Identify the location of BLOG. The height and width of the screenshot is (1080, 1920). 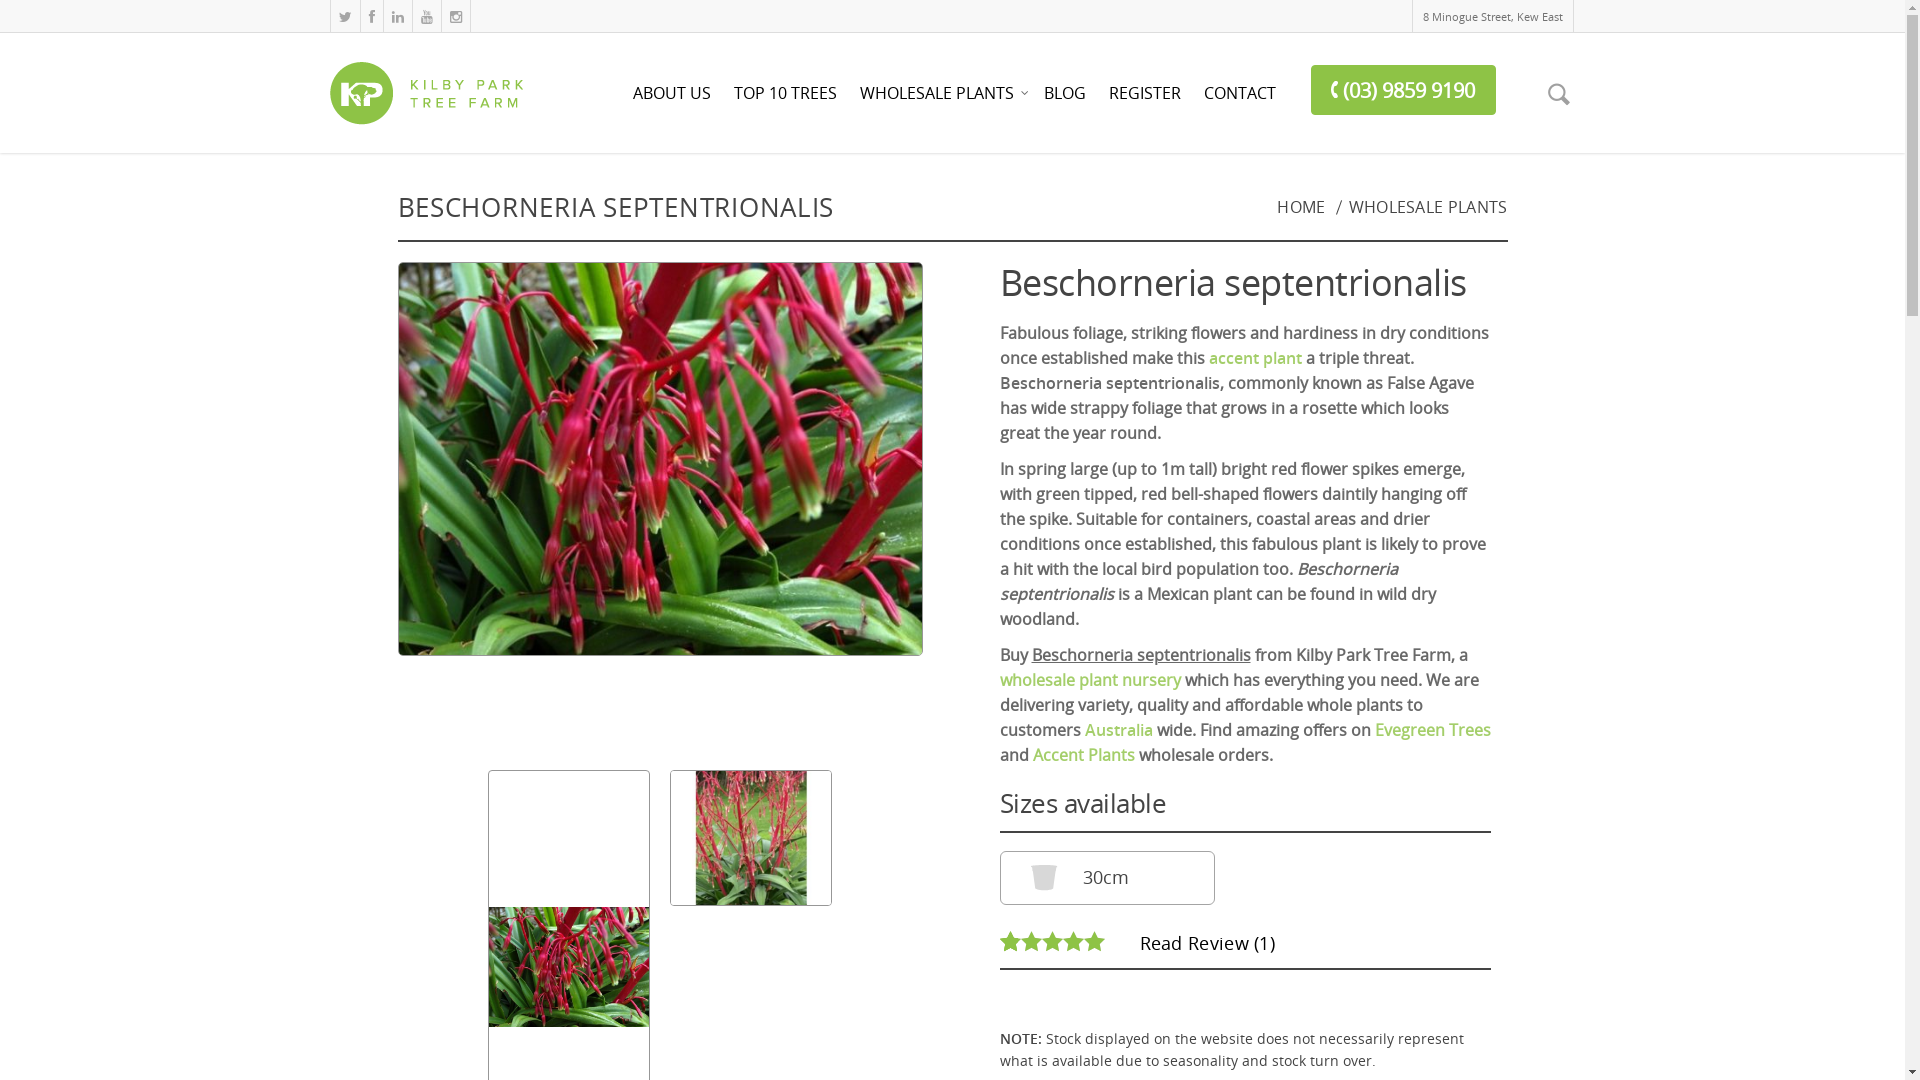
(1065, 107).